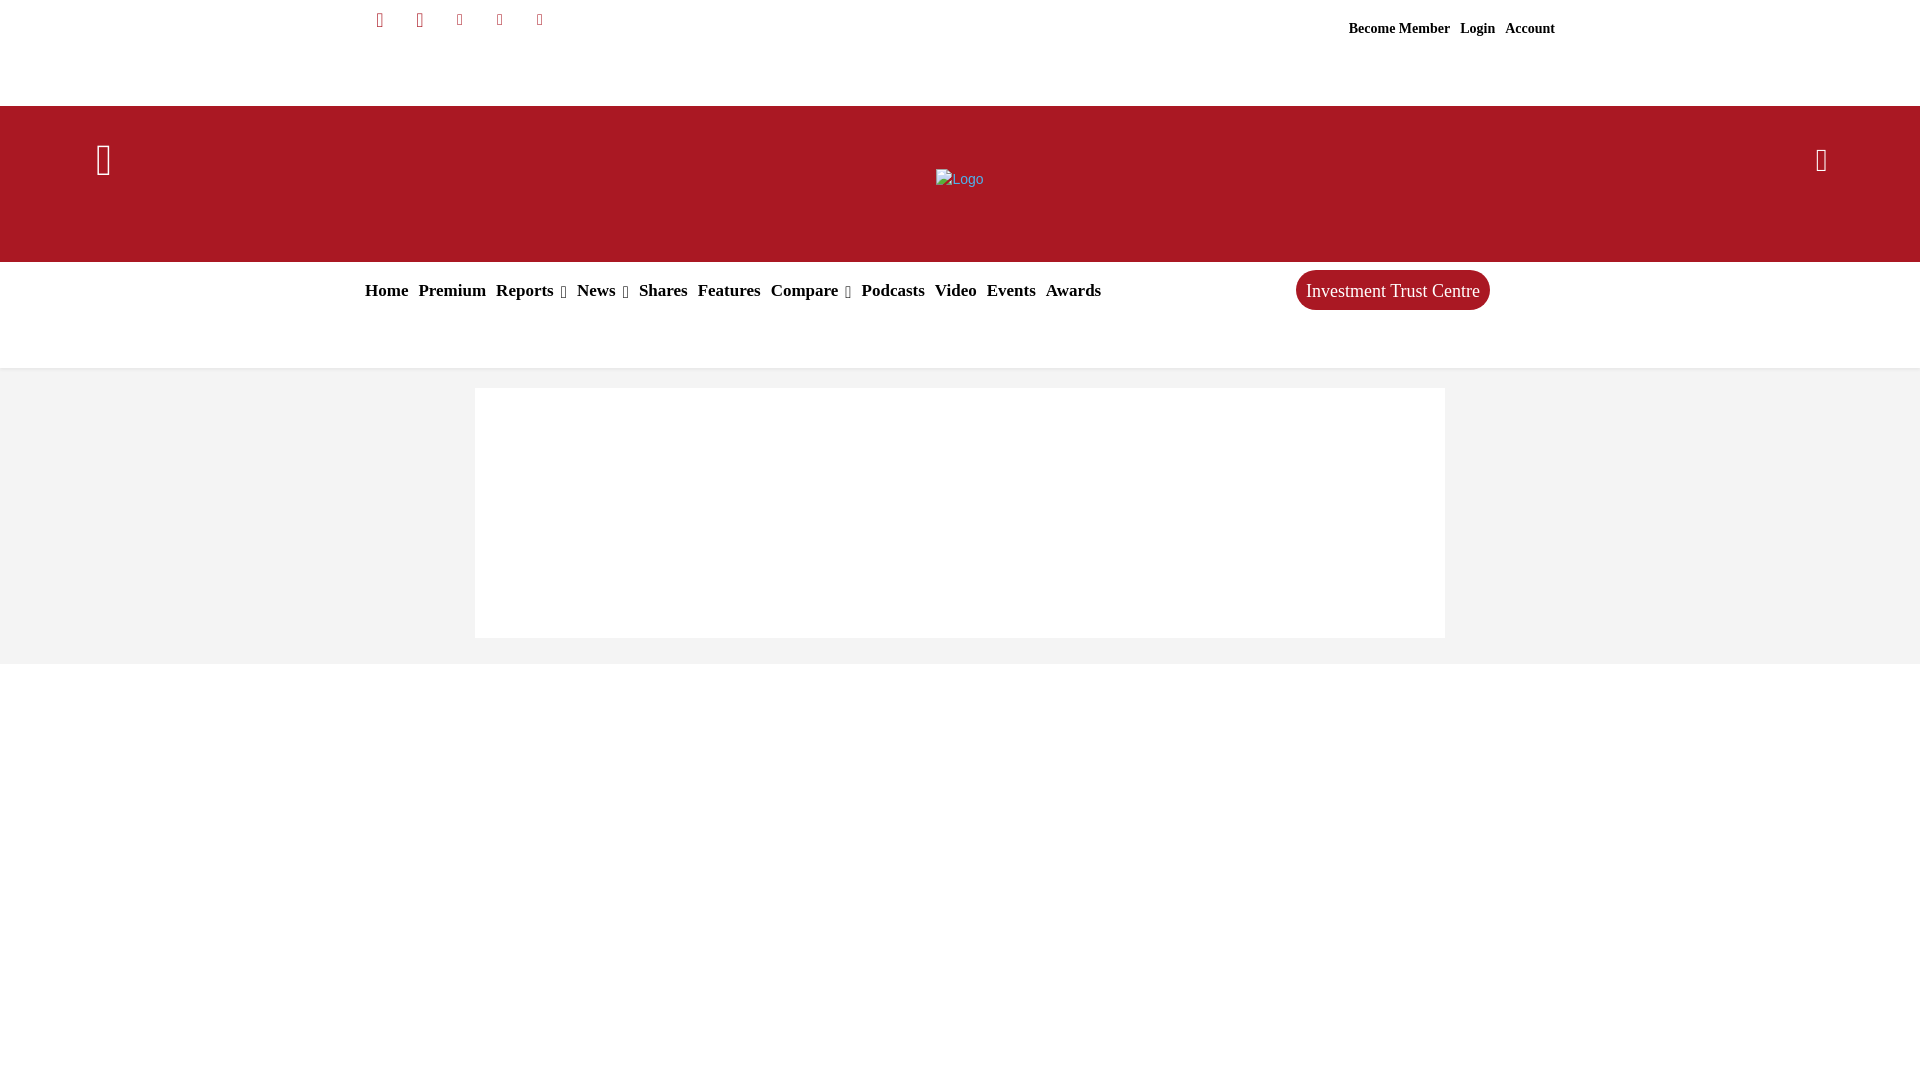 The width and height of the screenshot is (1920, 1080). I want to click on Vimeo, so click(540, 20).